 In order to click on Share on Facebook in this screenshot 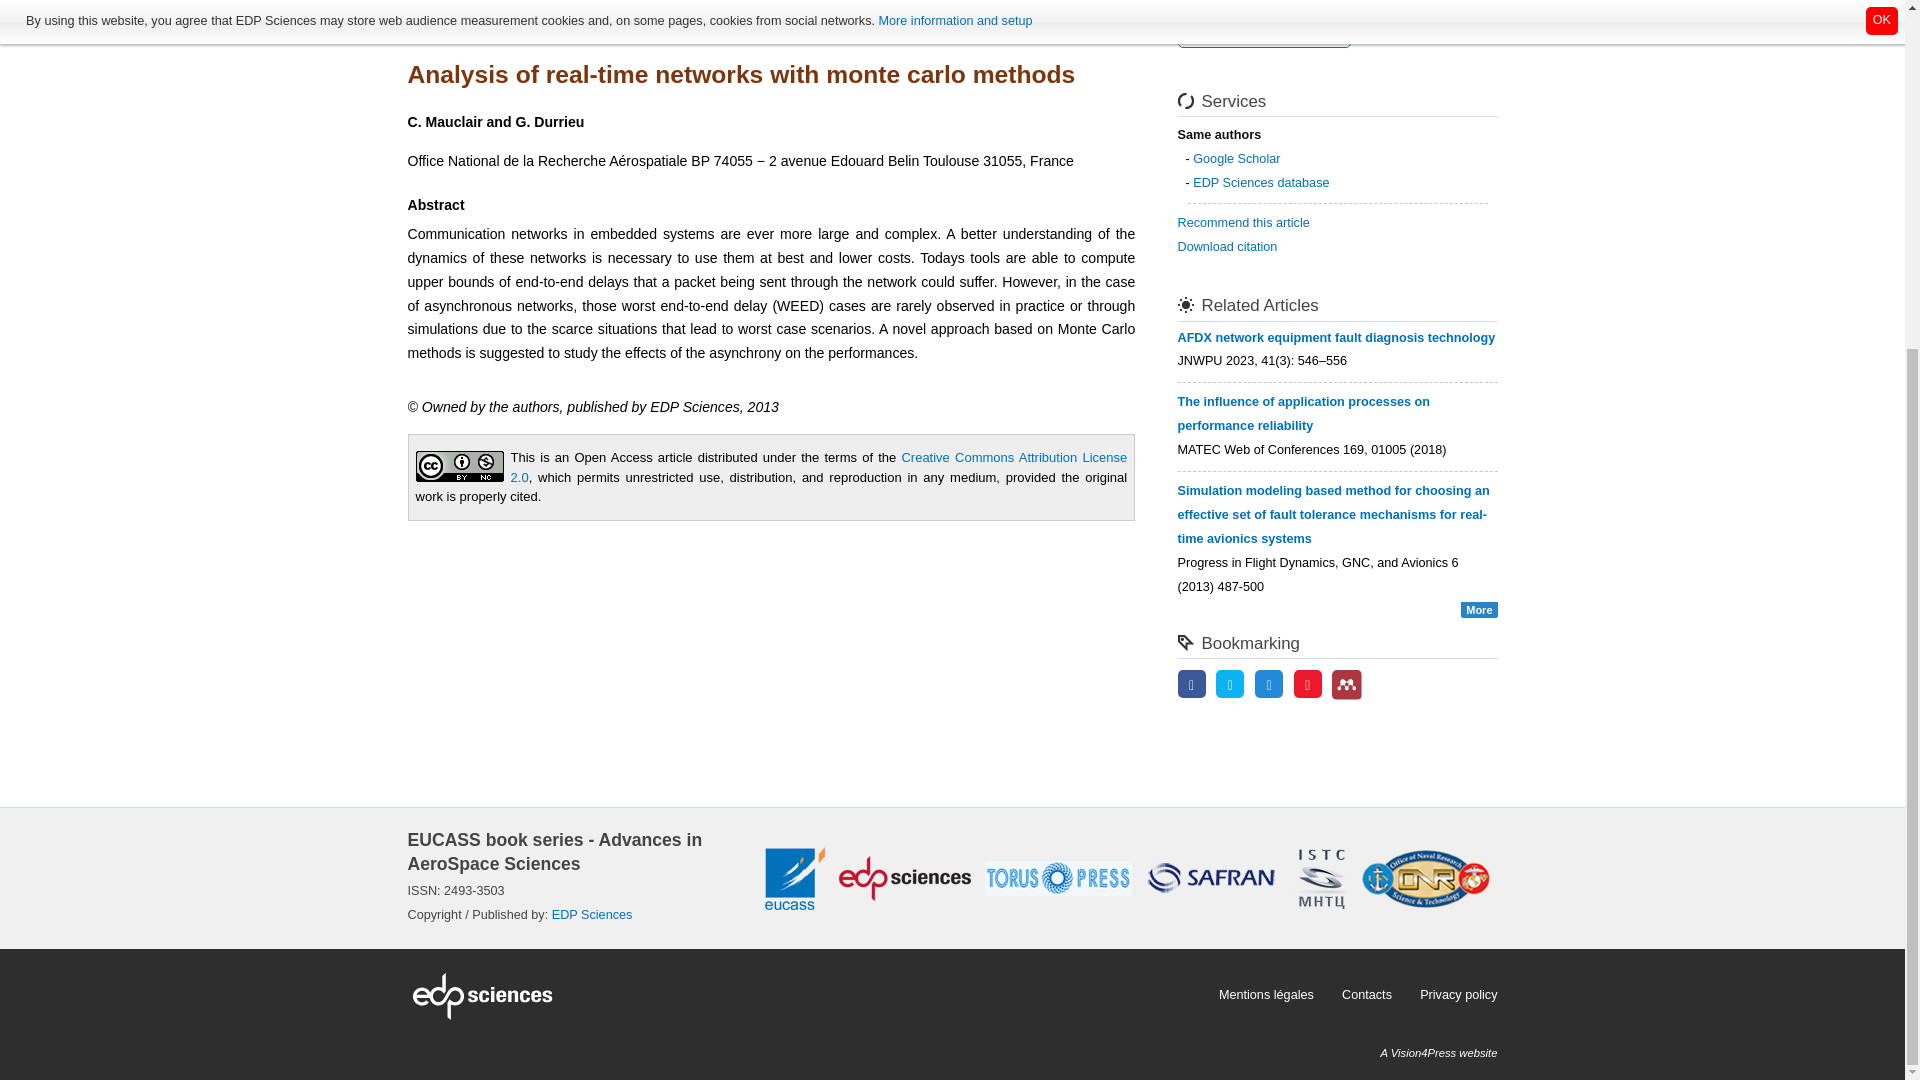, I will do `click(1192, 686)`.